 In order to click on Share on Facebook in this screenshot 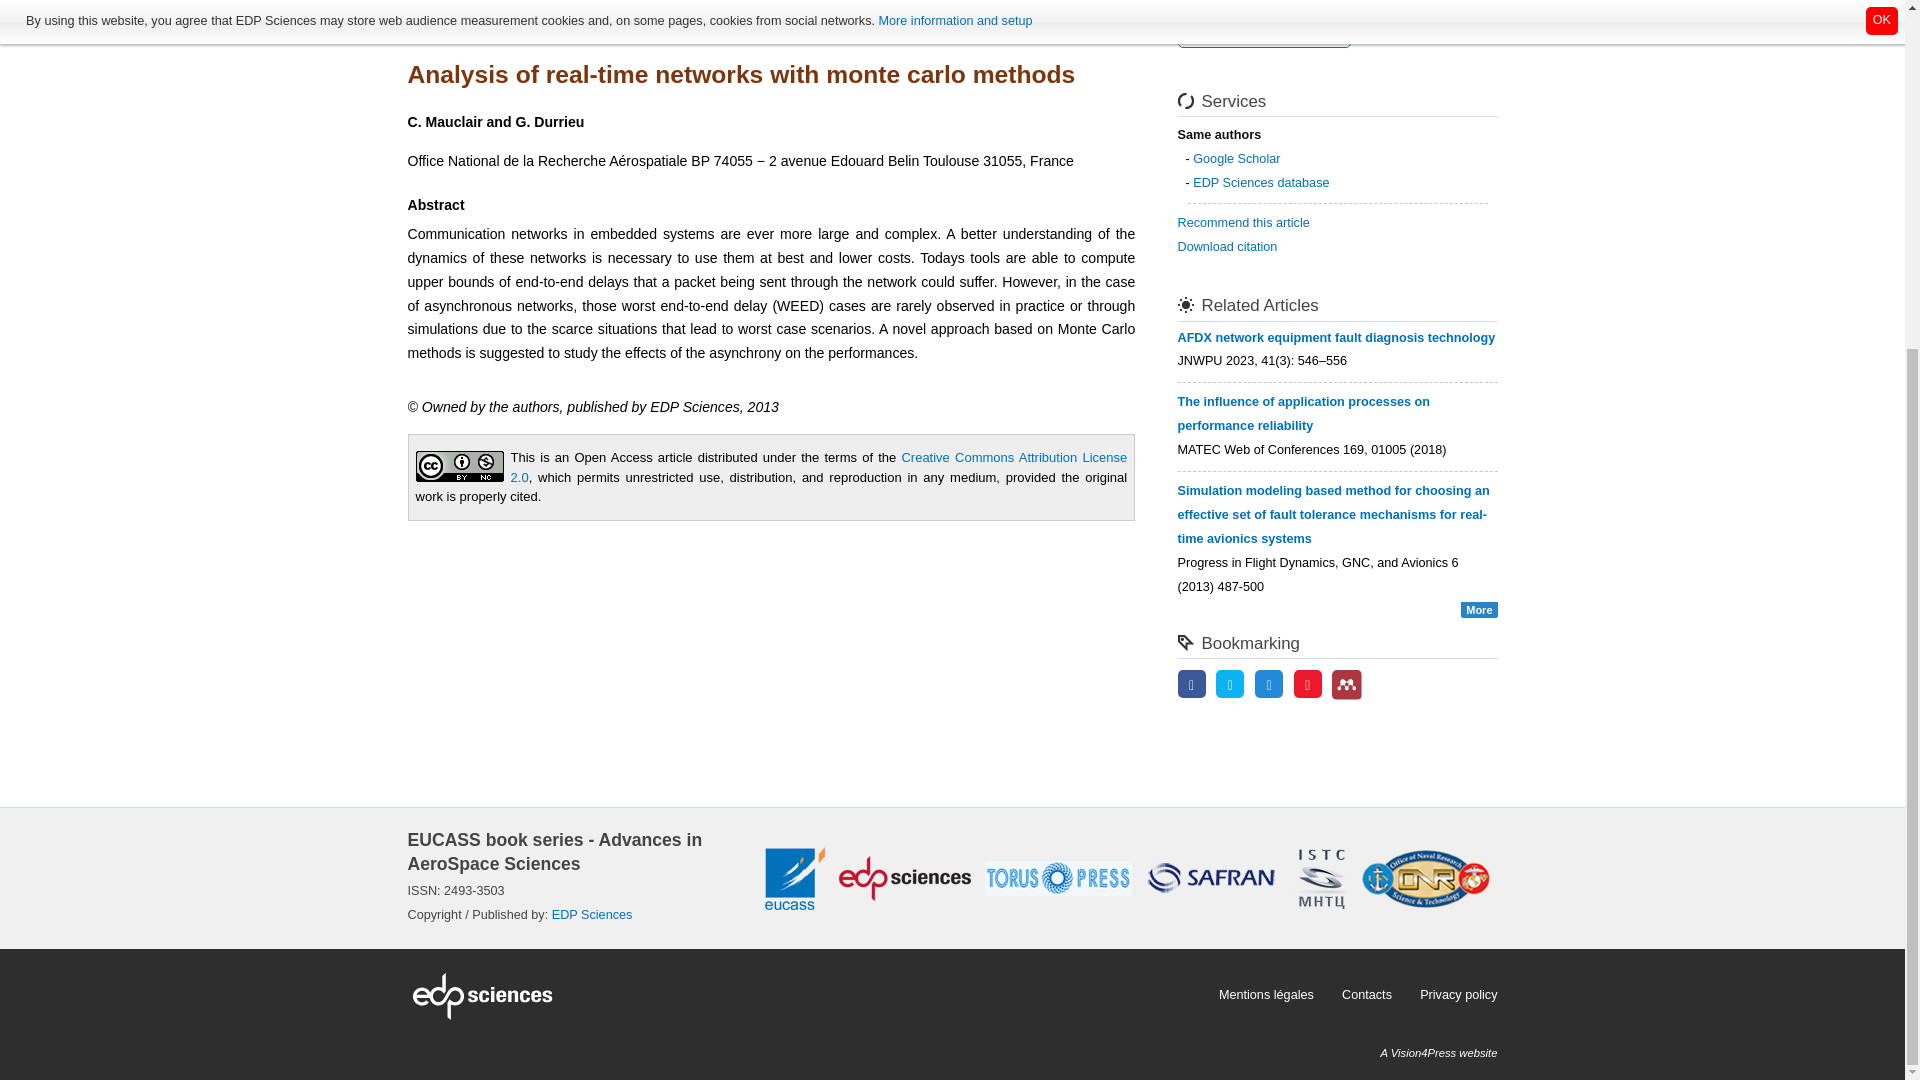, I will do `click(1192, 686)`.